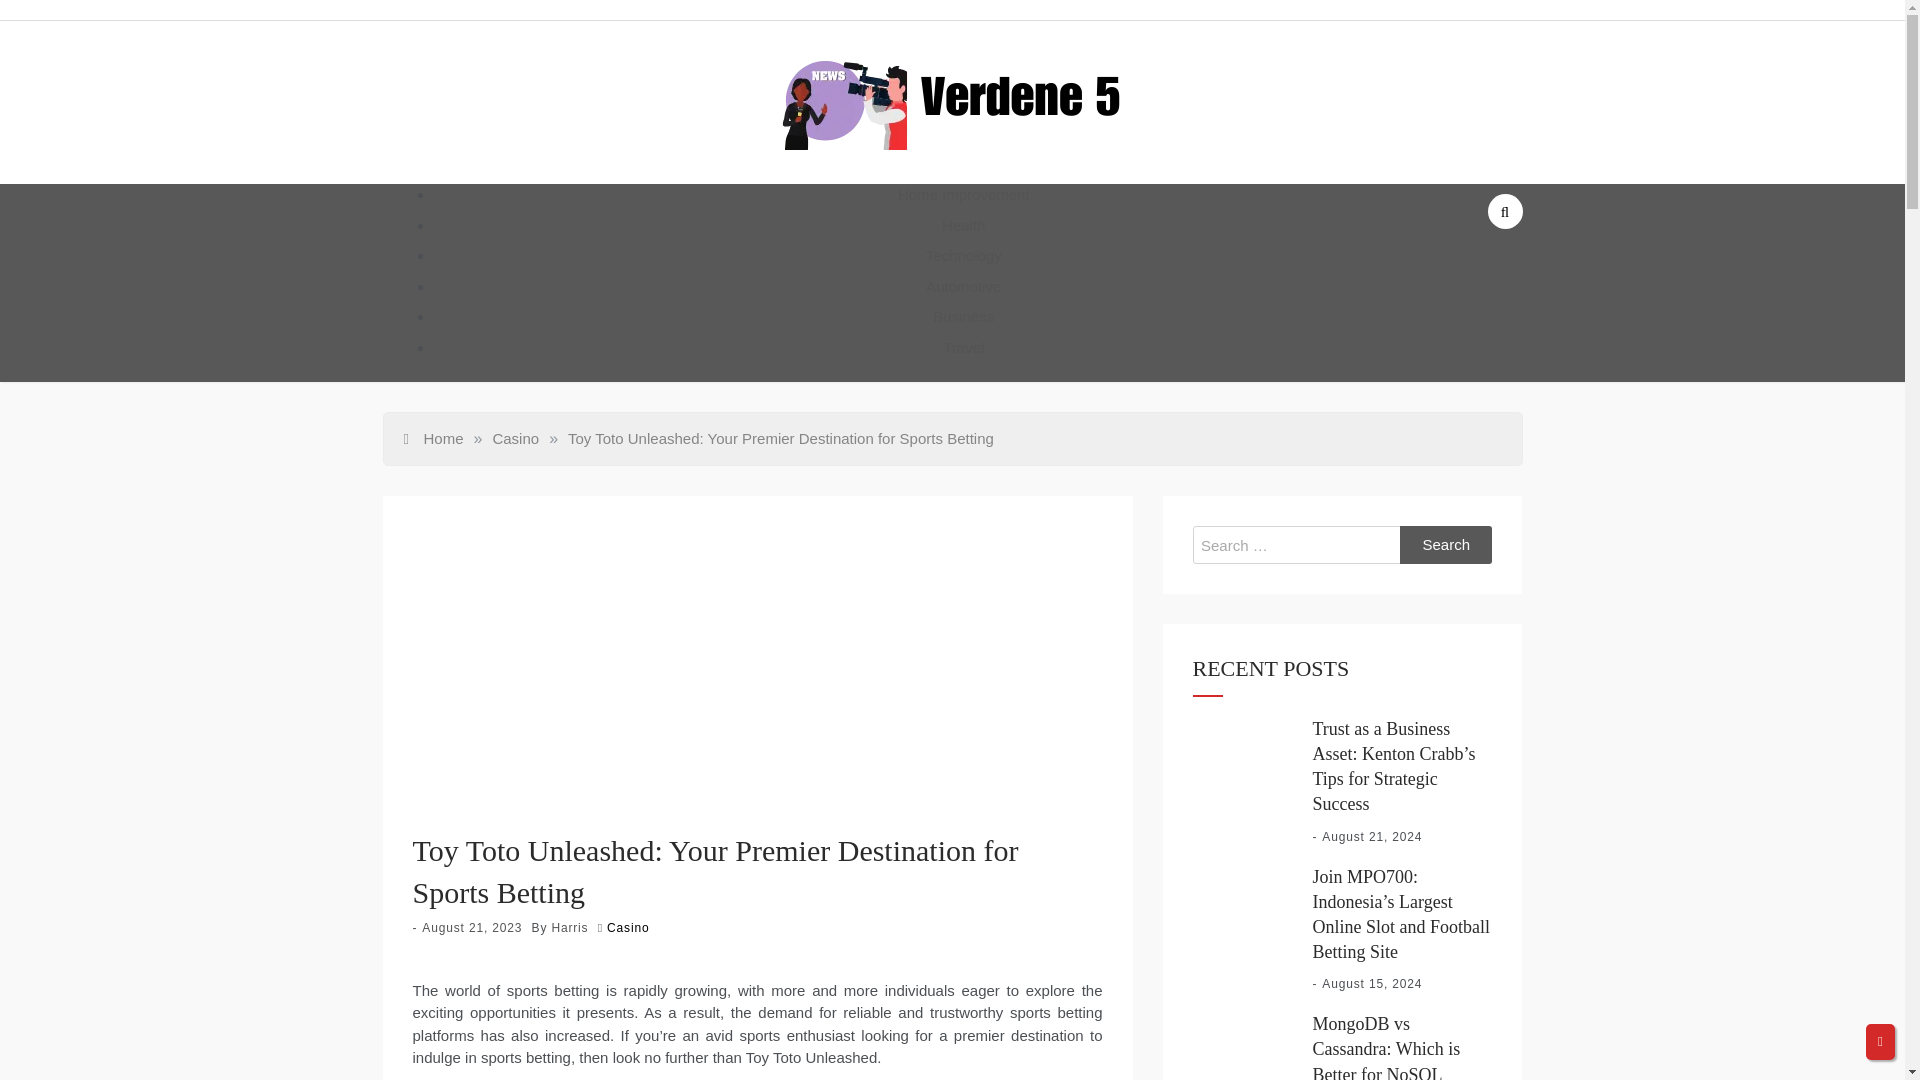 The image size is (1920, 1080). I want to click on Casino, so click(515, 438).